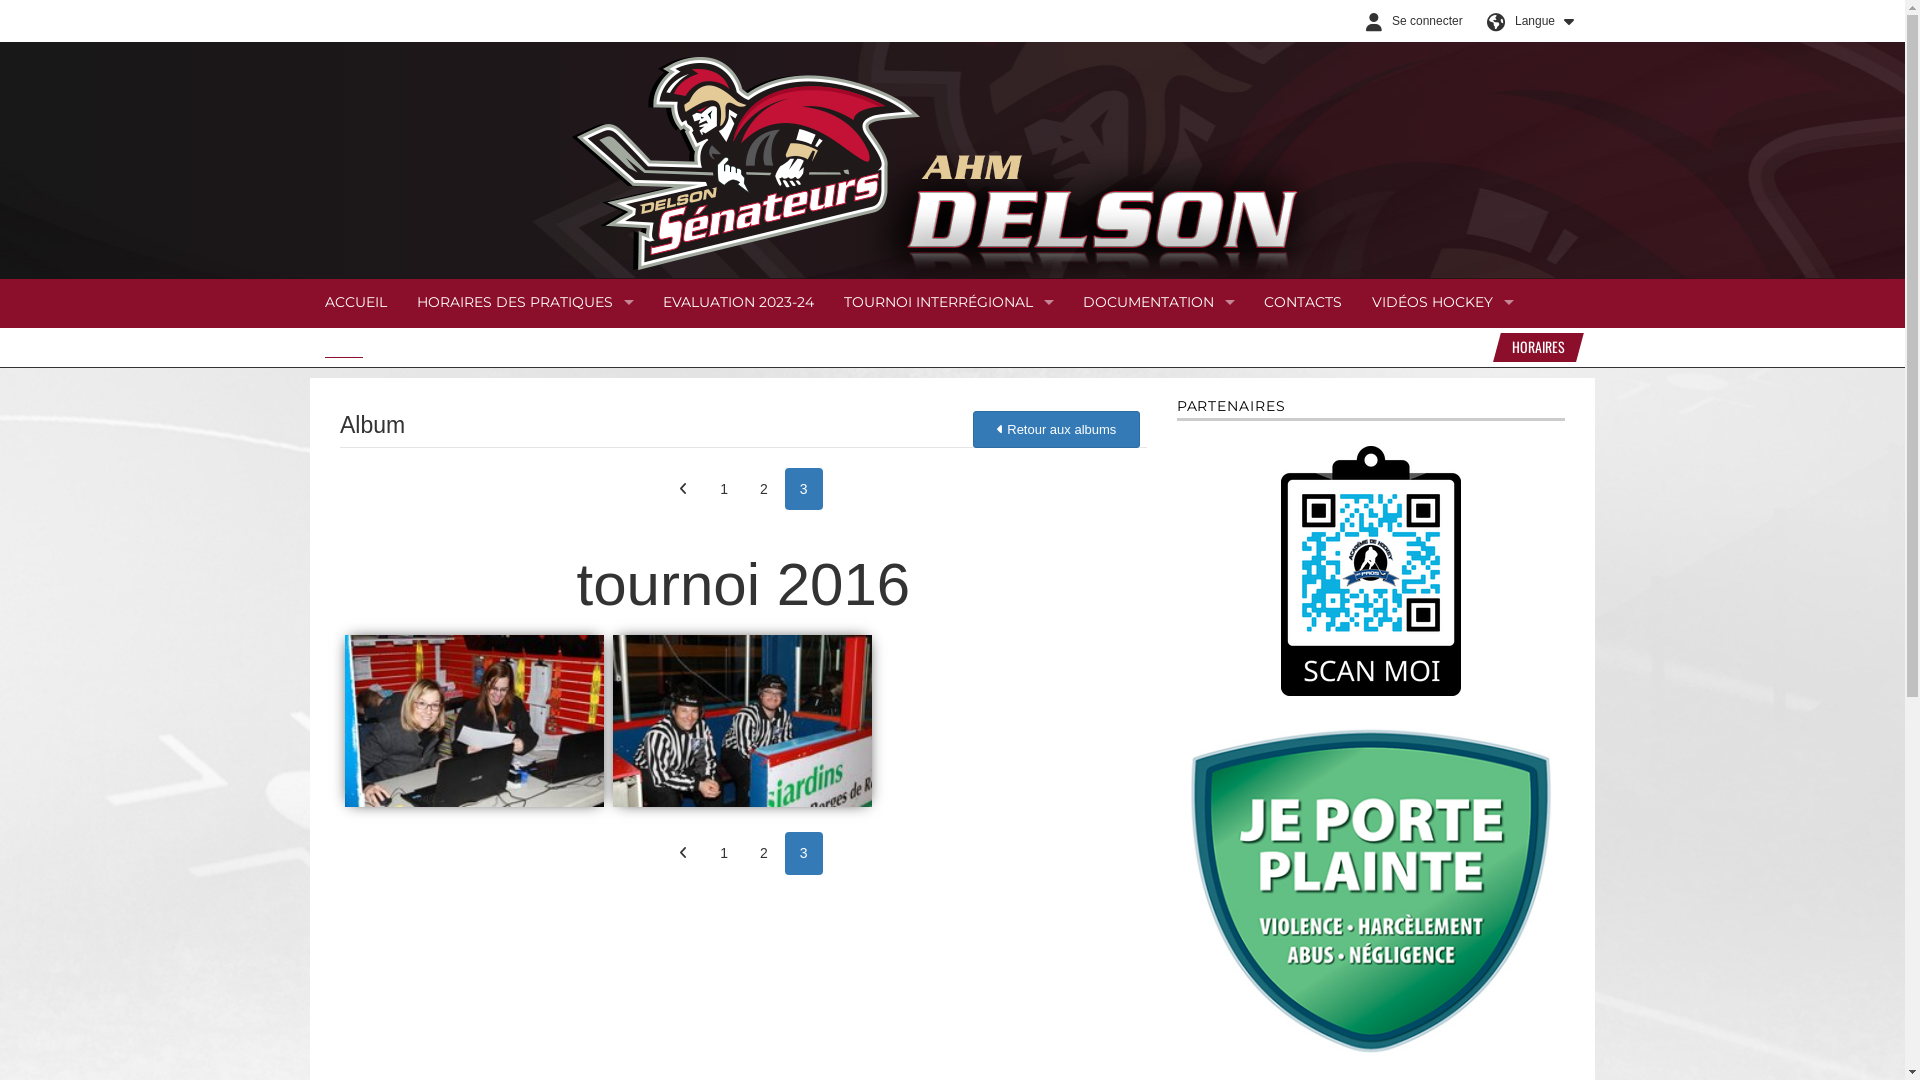 This screenshot has height=1080, width=1920. Describe the element at coordinates (764, 490) in the screenshot. I see `2` at that location.